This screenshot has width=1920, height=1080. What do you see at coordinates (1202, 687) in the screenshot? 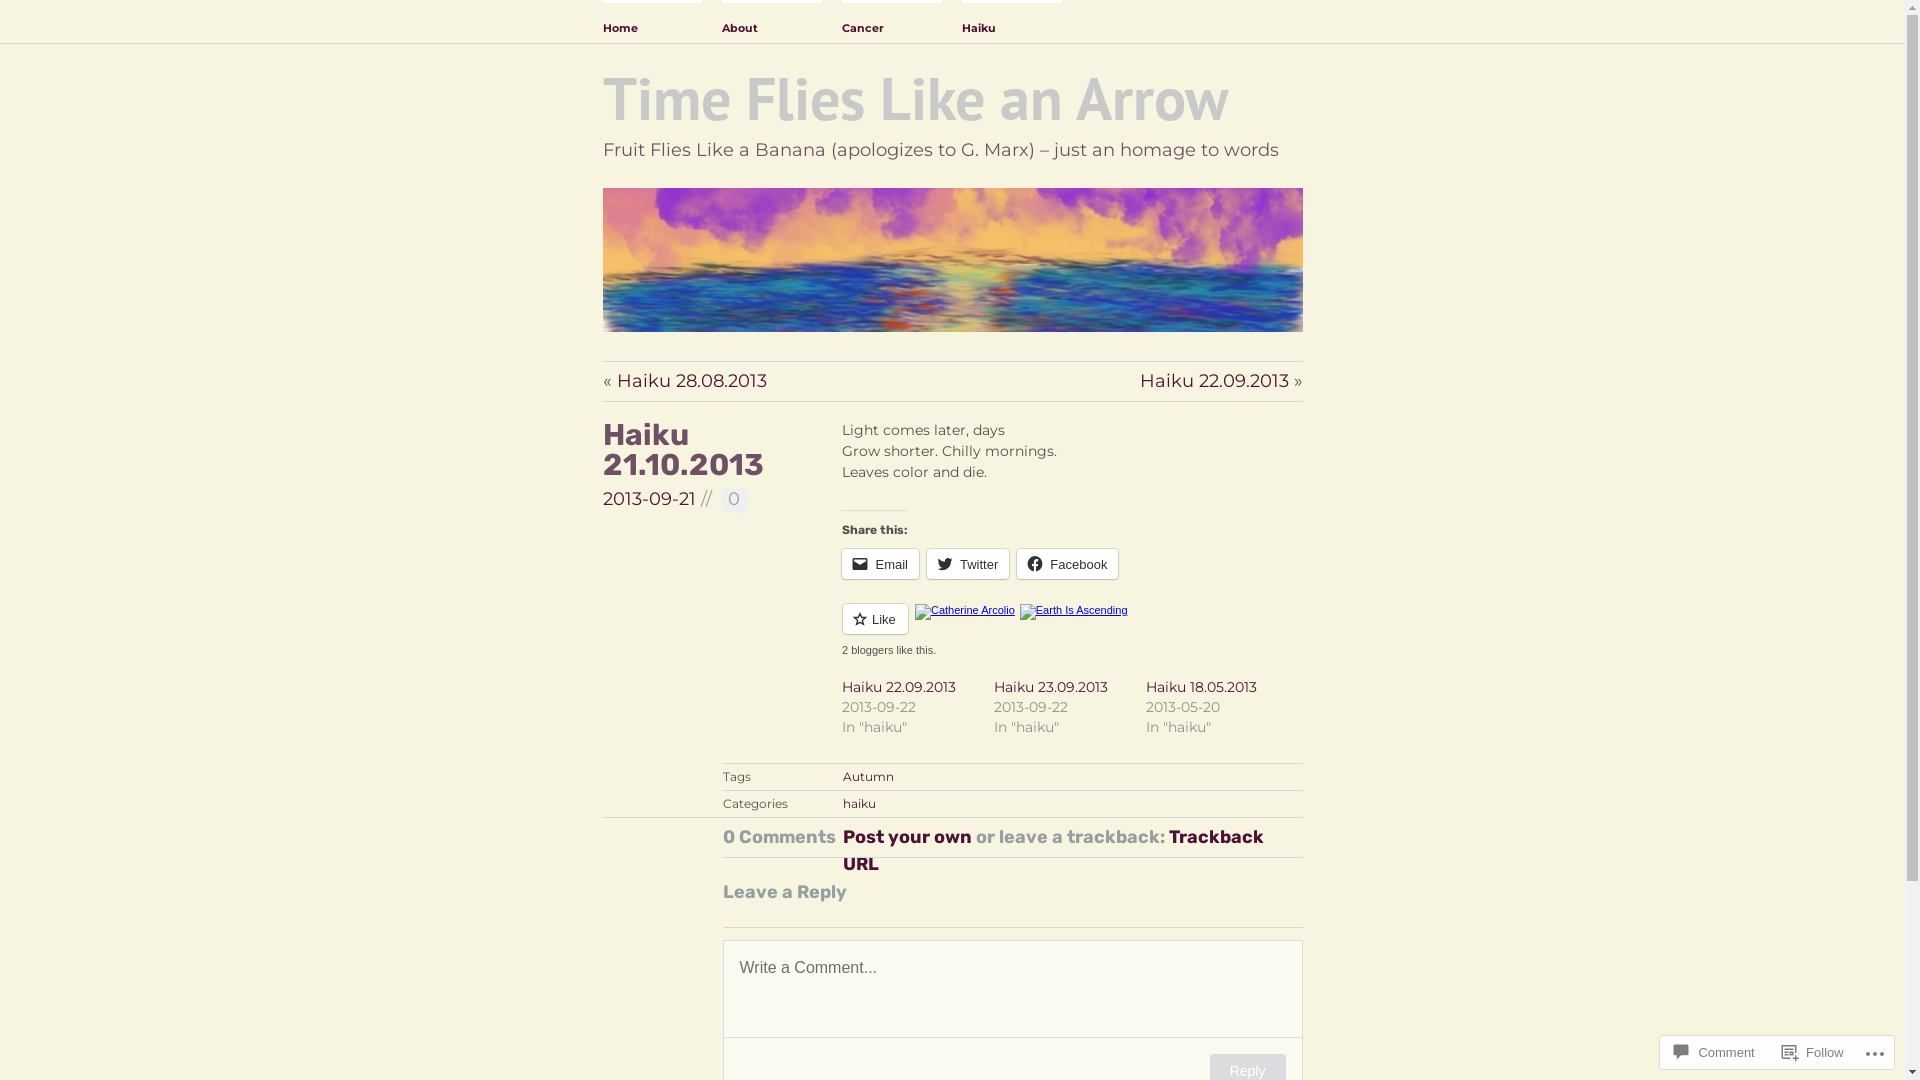
I see `Haiku 18.05.2013` at bounding box center [1202, 687].